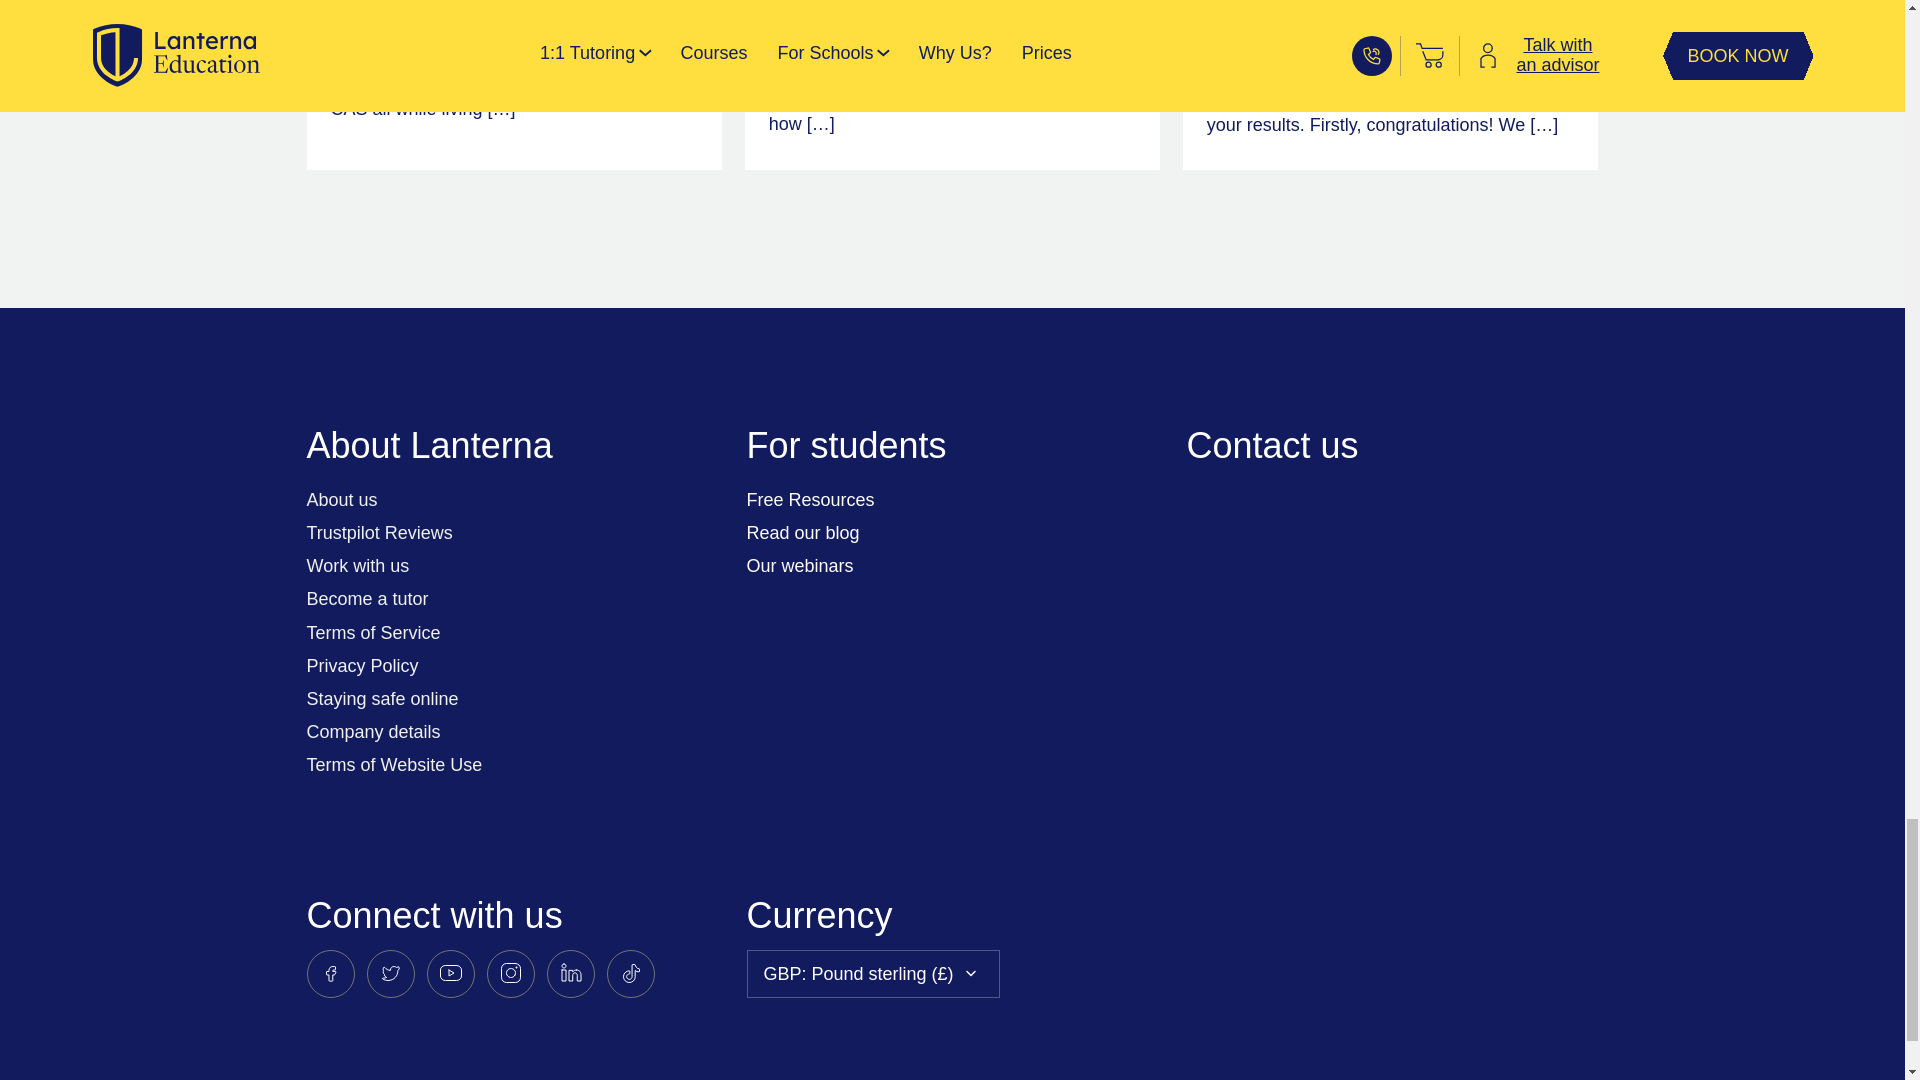 This screenshot has height=1080, width=1920. I want to click on instagram, so click(509, 974).